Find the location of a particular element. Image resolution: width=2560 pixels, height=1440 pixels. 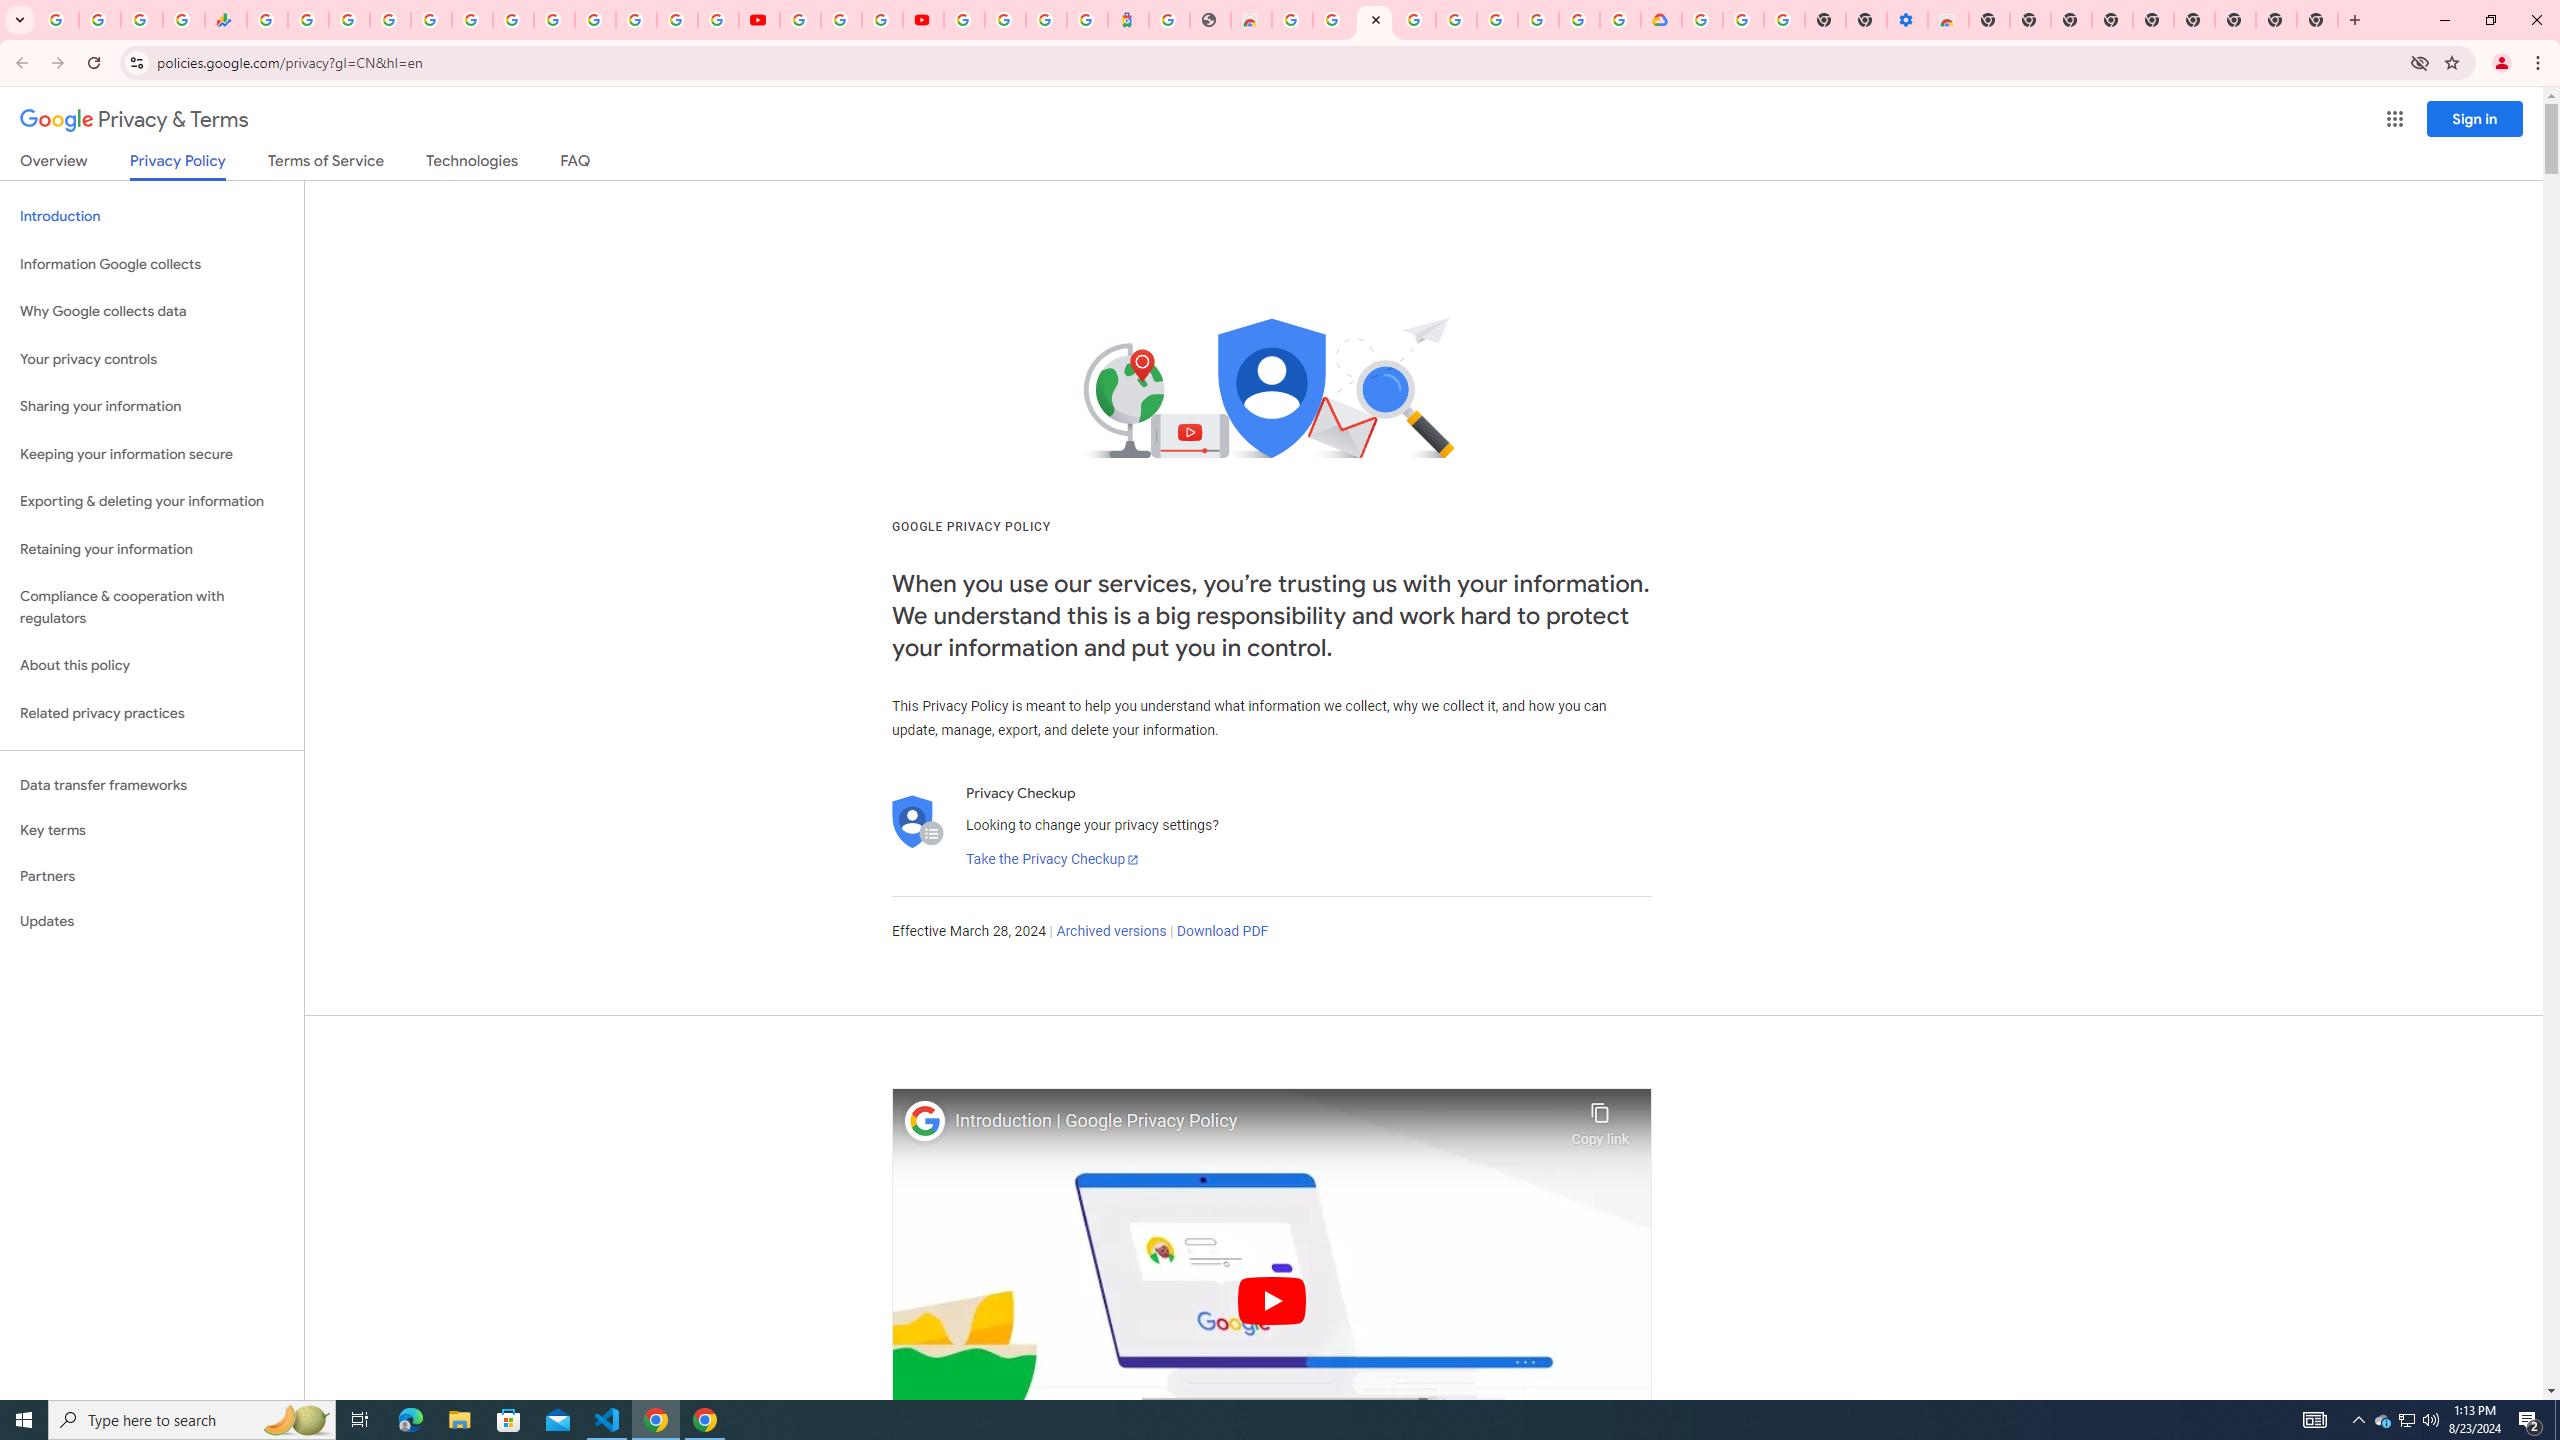

Sign in - Google Accounts is located at coordinates (390, 20).